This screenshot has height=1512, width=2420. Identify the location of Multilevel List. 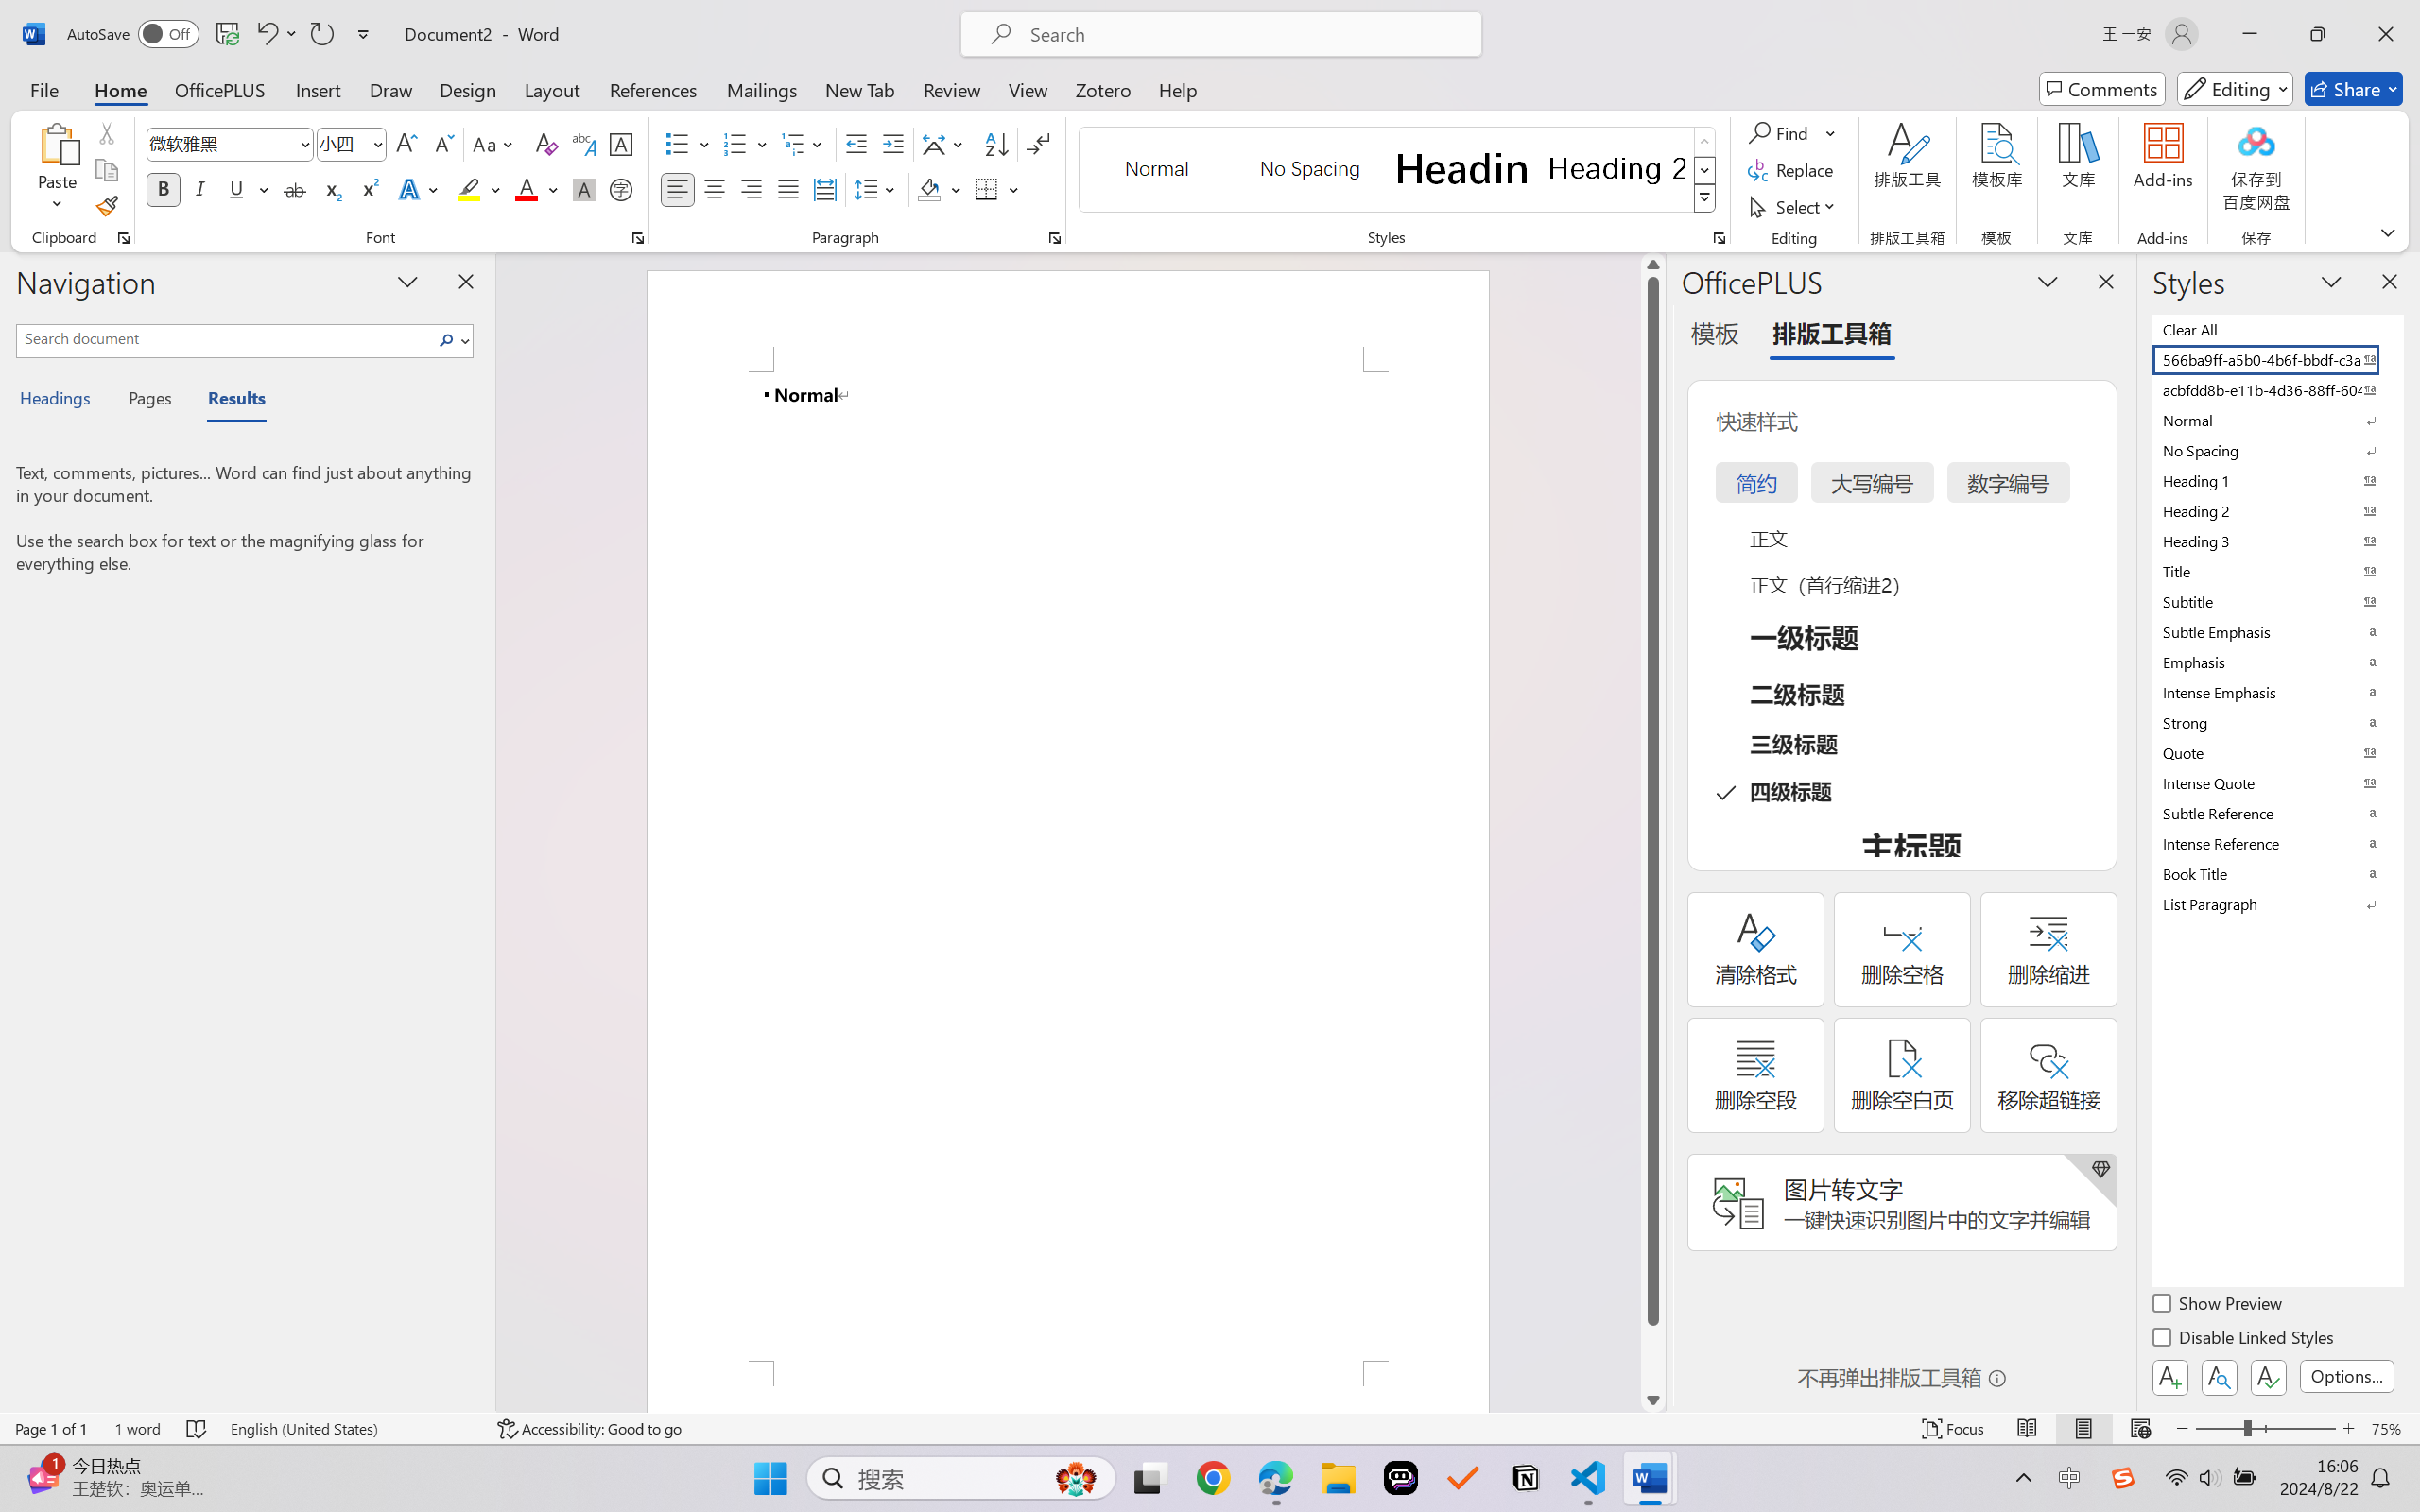
(804, 144).